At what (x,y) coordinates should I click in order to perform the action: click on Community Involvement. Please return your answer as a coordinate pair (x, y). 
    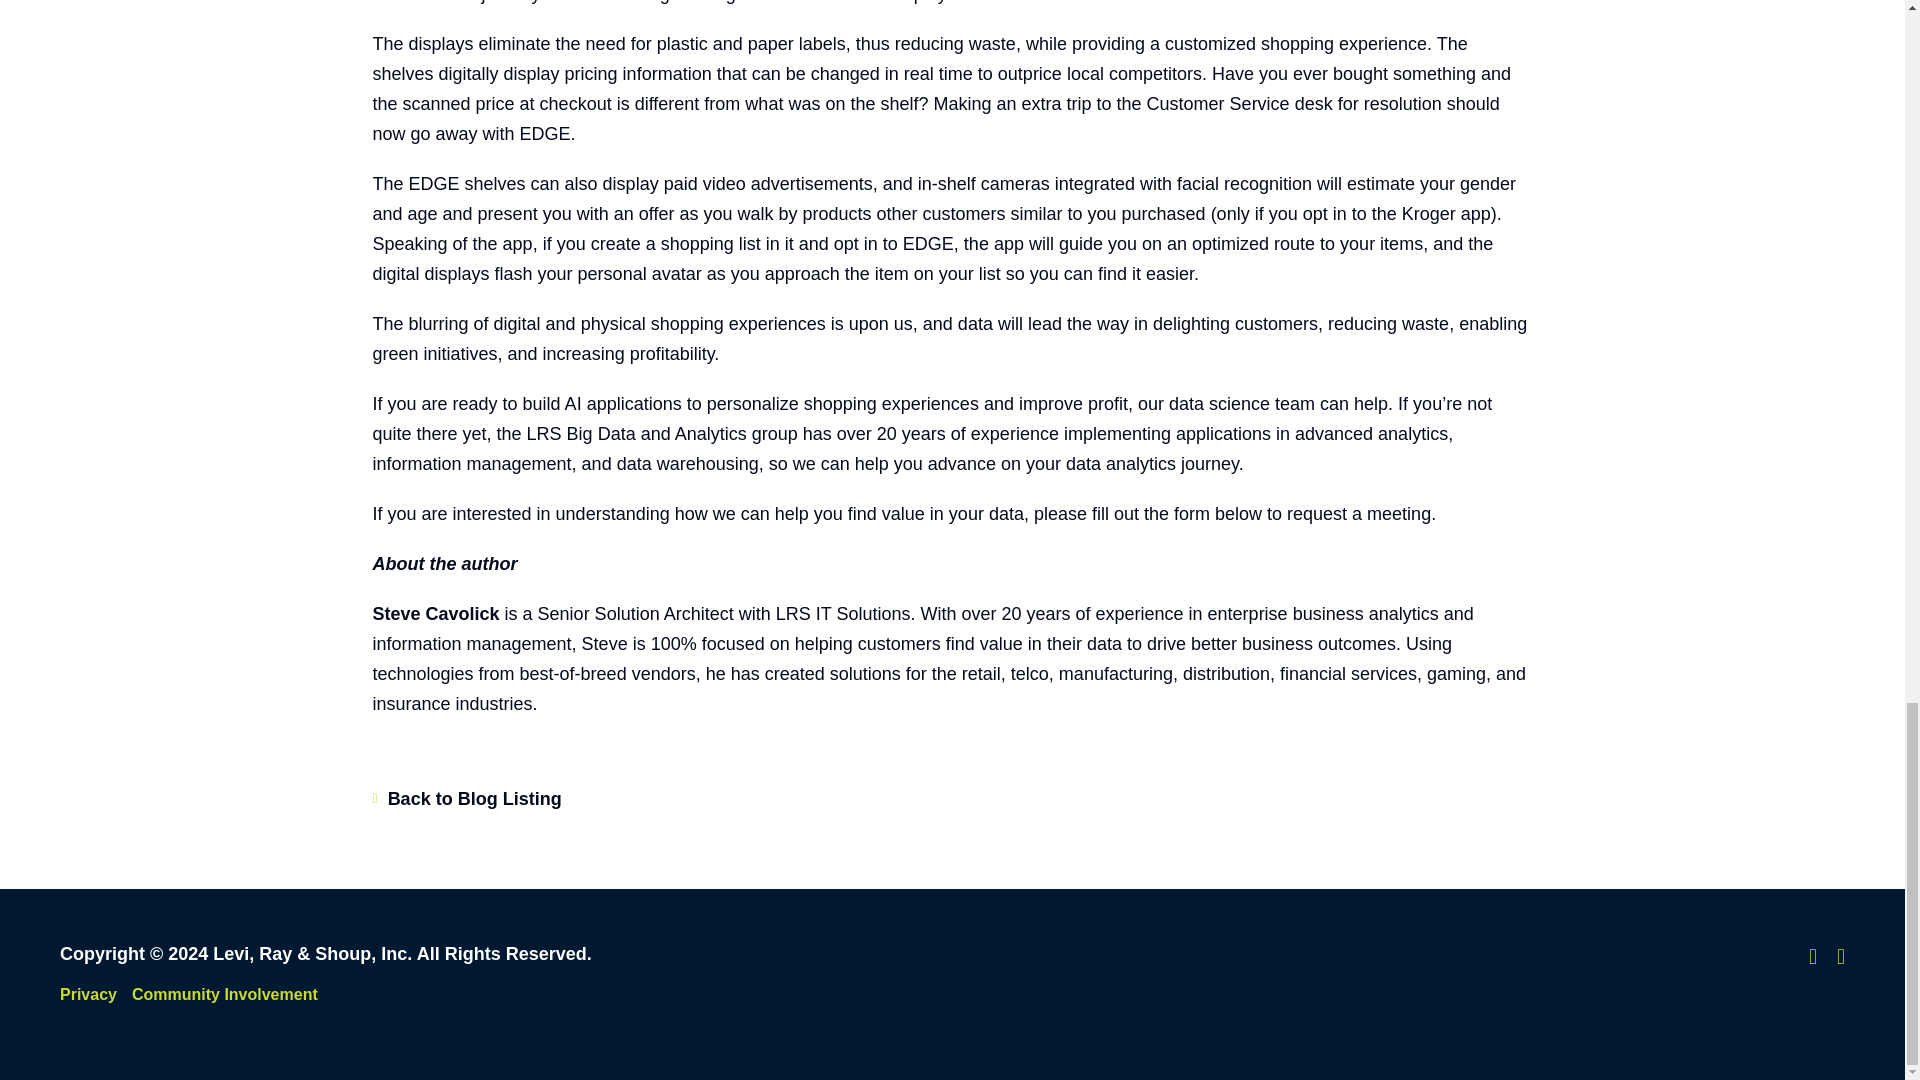
    Looking at the image, I should click on (225, 994).